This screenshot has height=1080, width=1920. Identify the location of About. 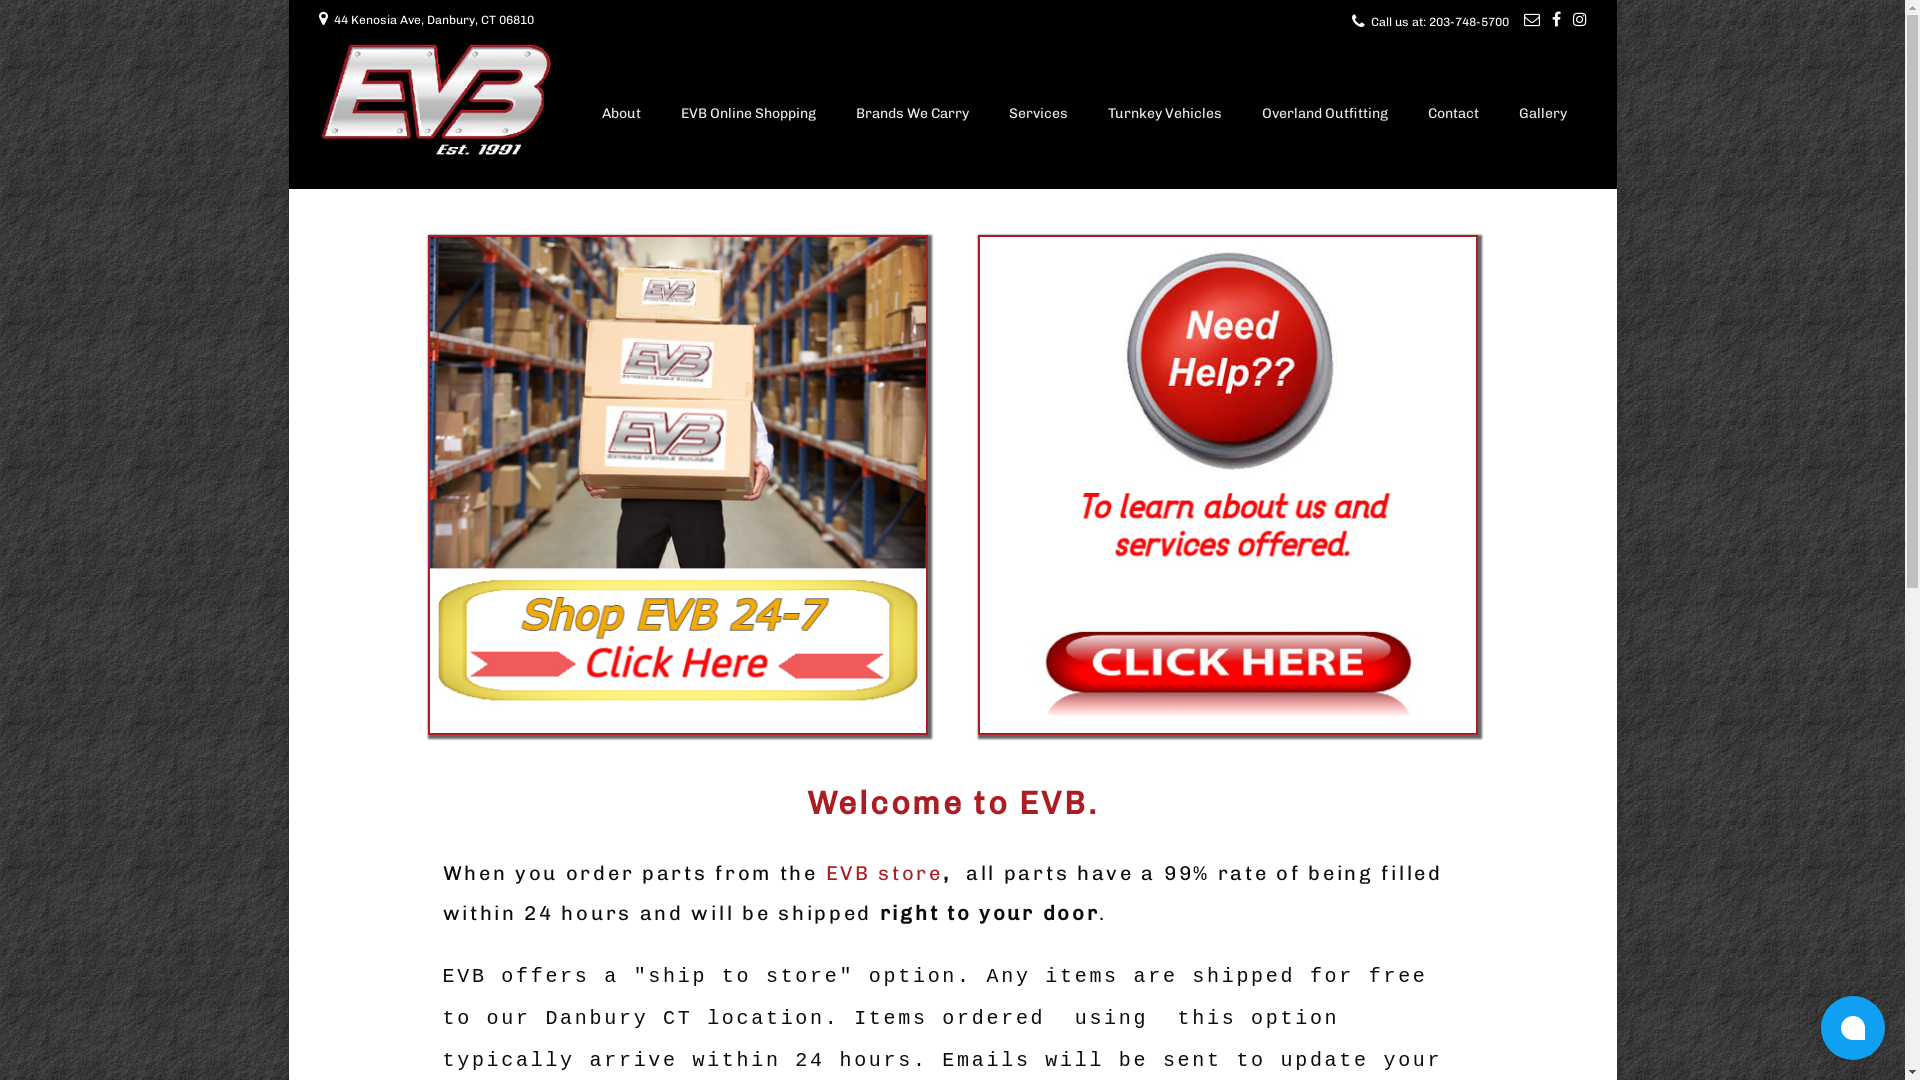
(622, 116).